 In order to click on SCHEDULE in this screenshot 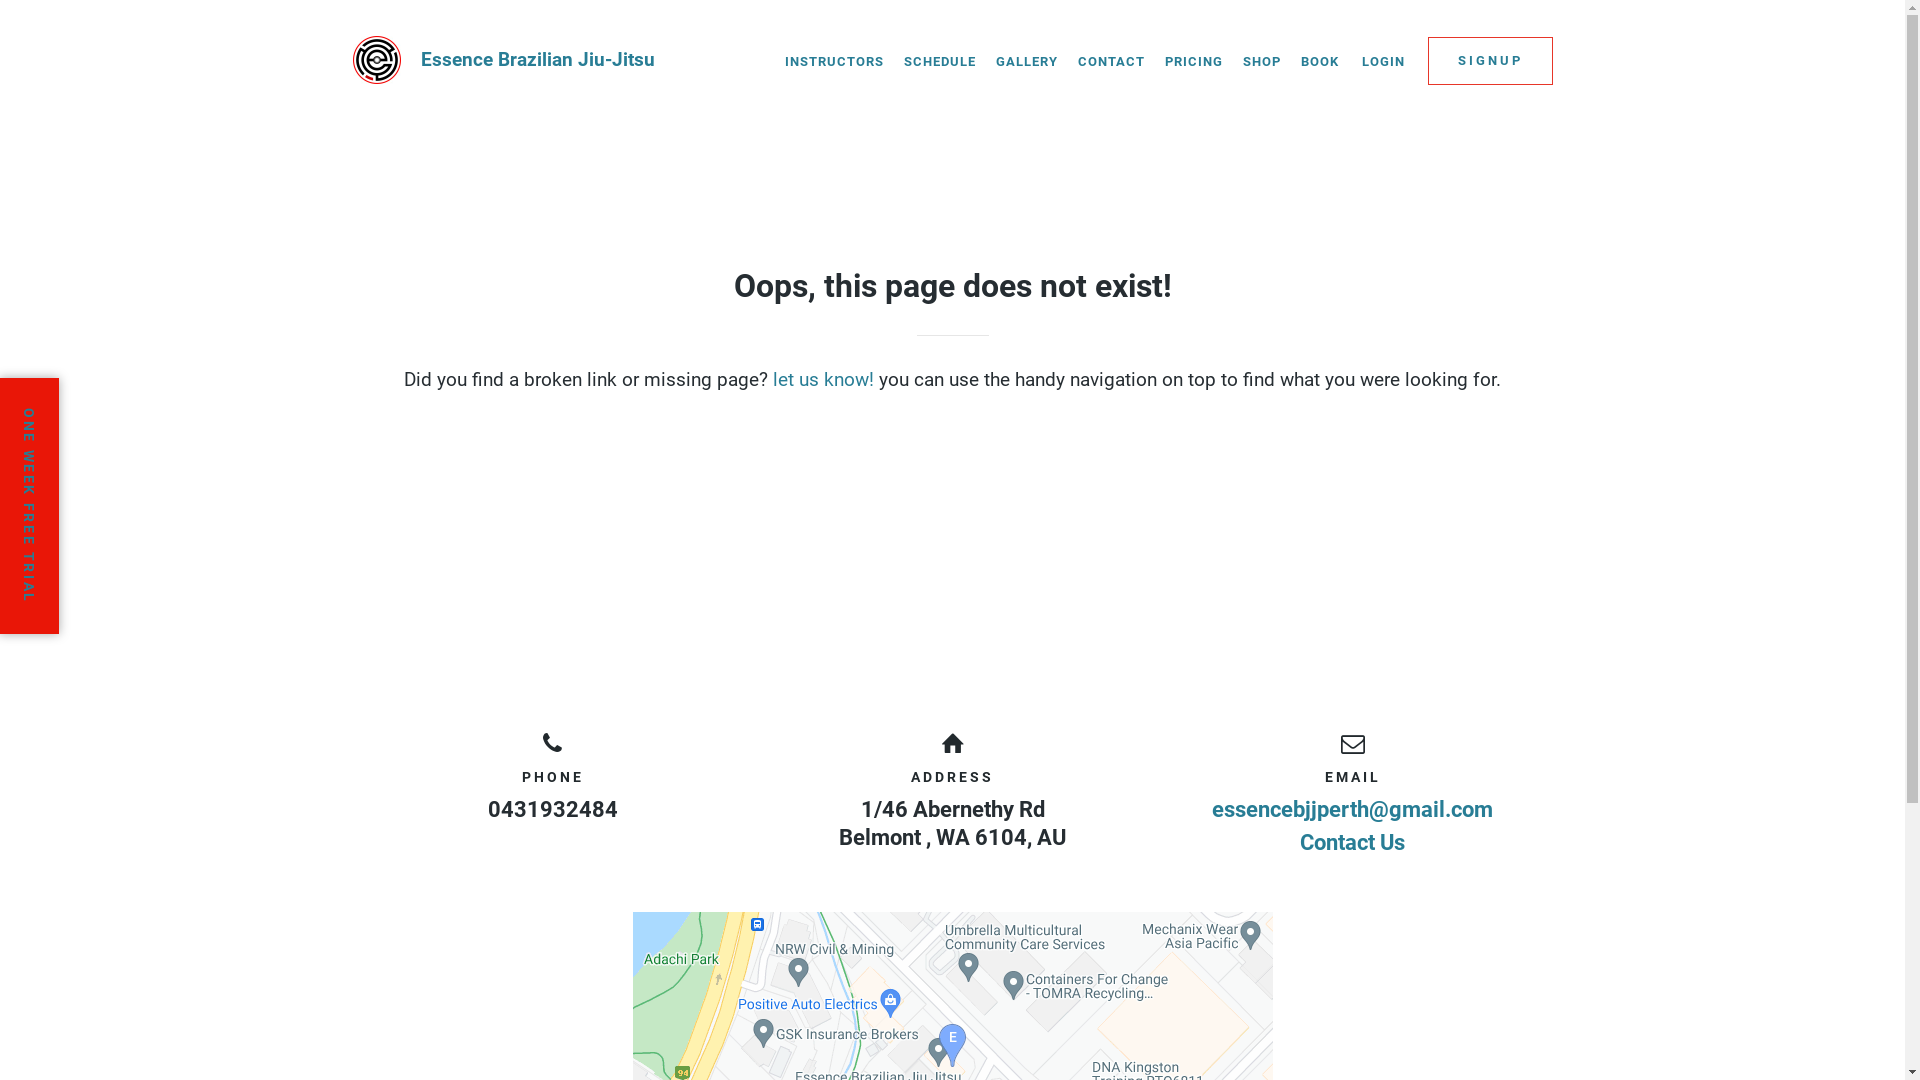, I will do `click(940, 62)`.